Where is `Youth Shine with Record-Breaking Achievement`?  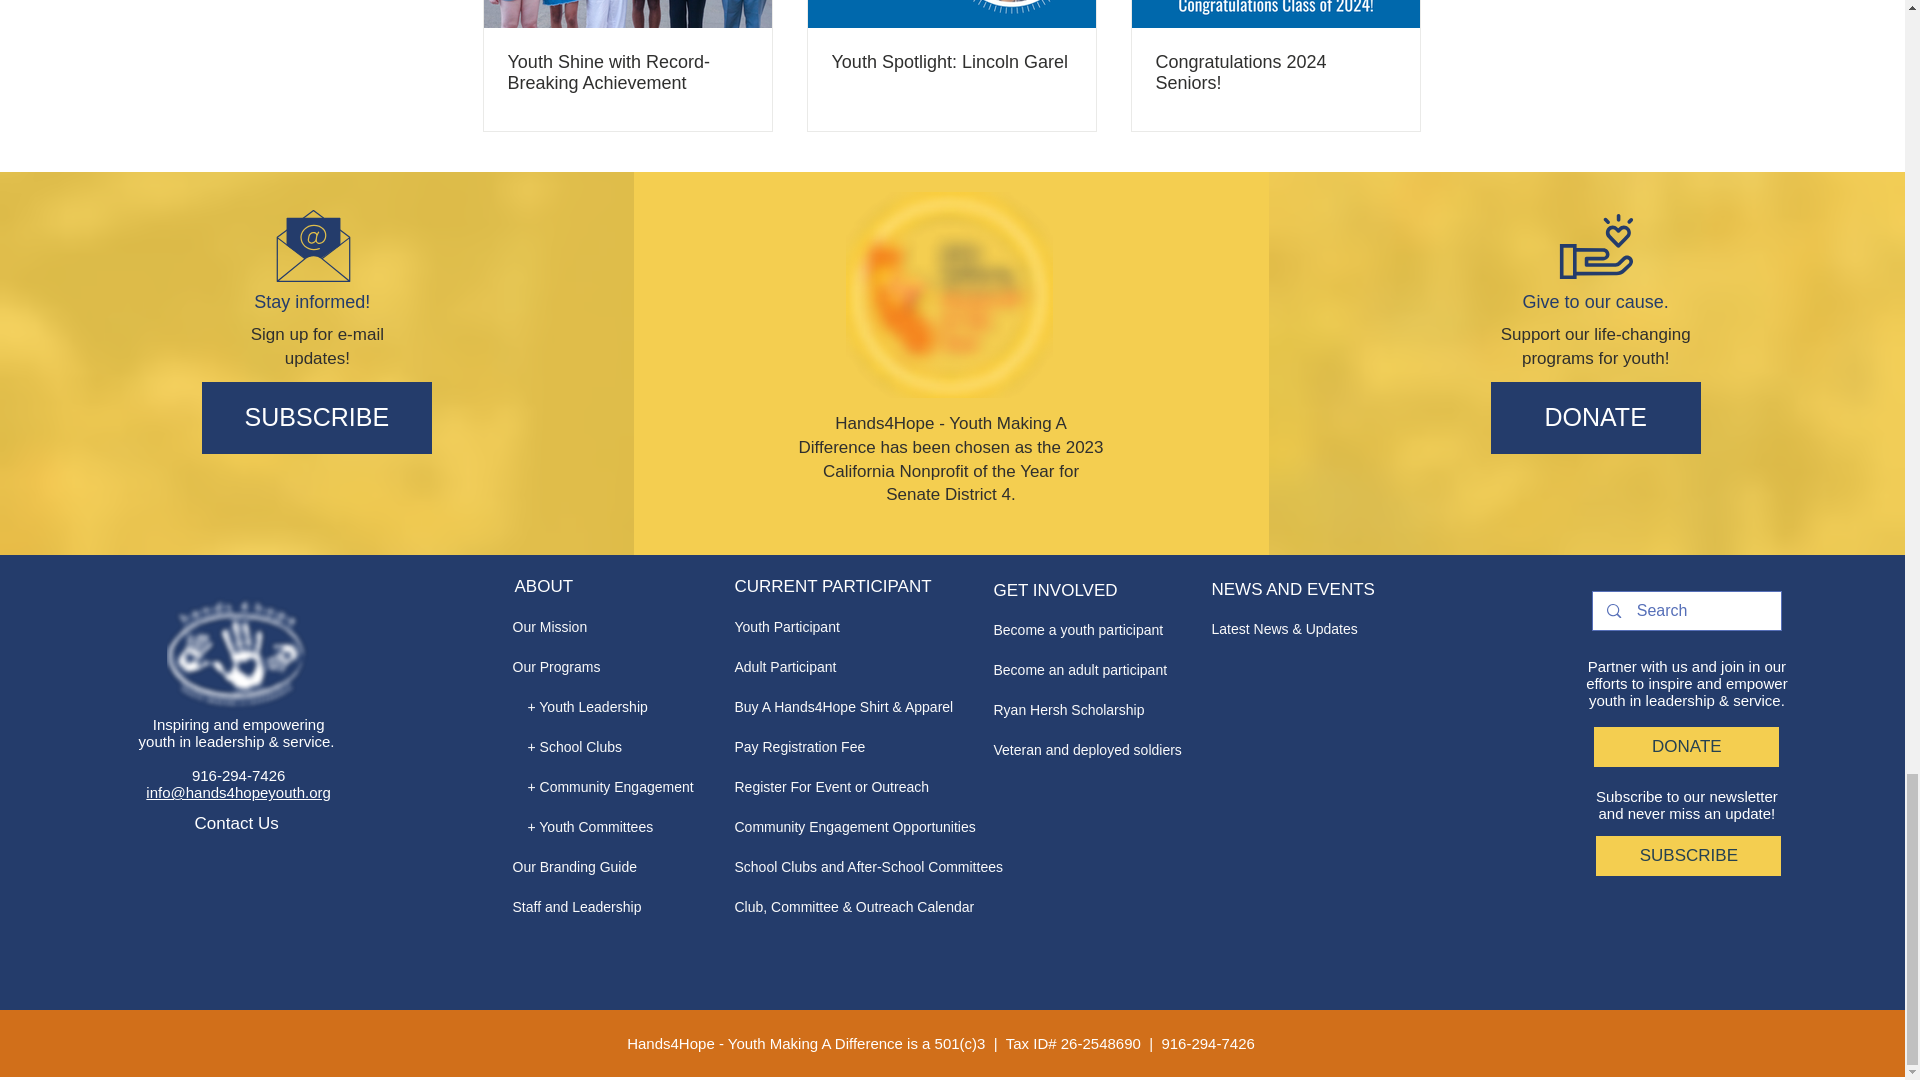 Youth Shine with Record-Breaking Achievement is located at coordinates (628, 72).